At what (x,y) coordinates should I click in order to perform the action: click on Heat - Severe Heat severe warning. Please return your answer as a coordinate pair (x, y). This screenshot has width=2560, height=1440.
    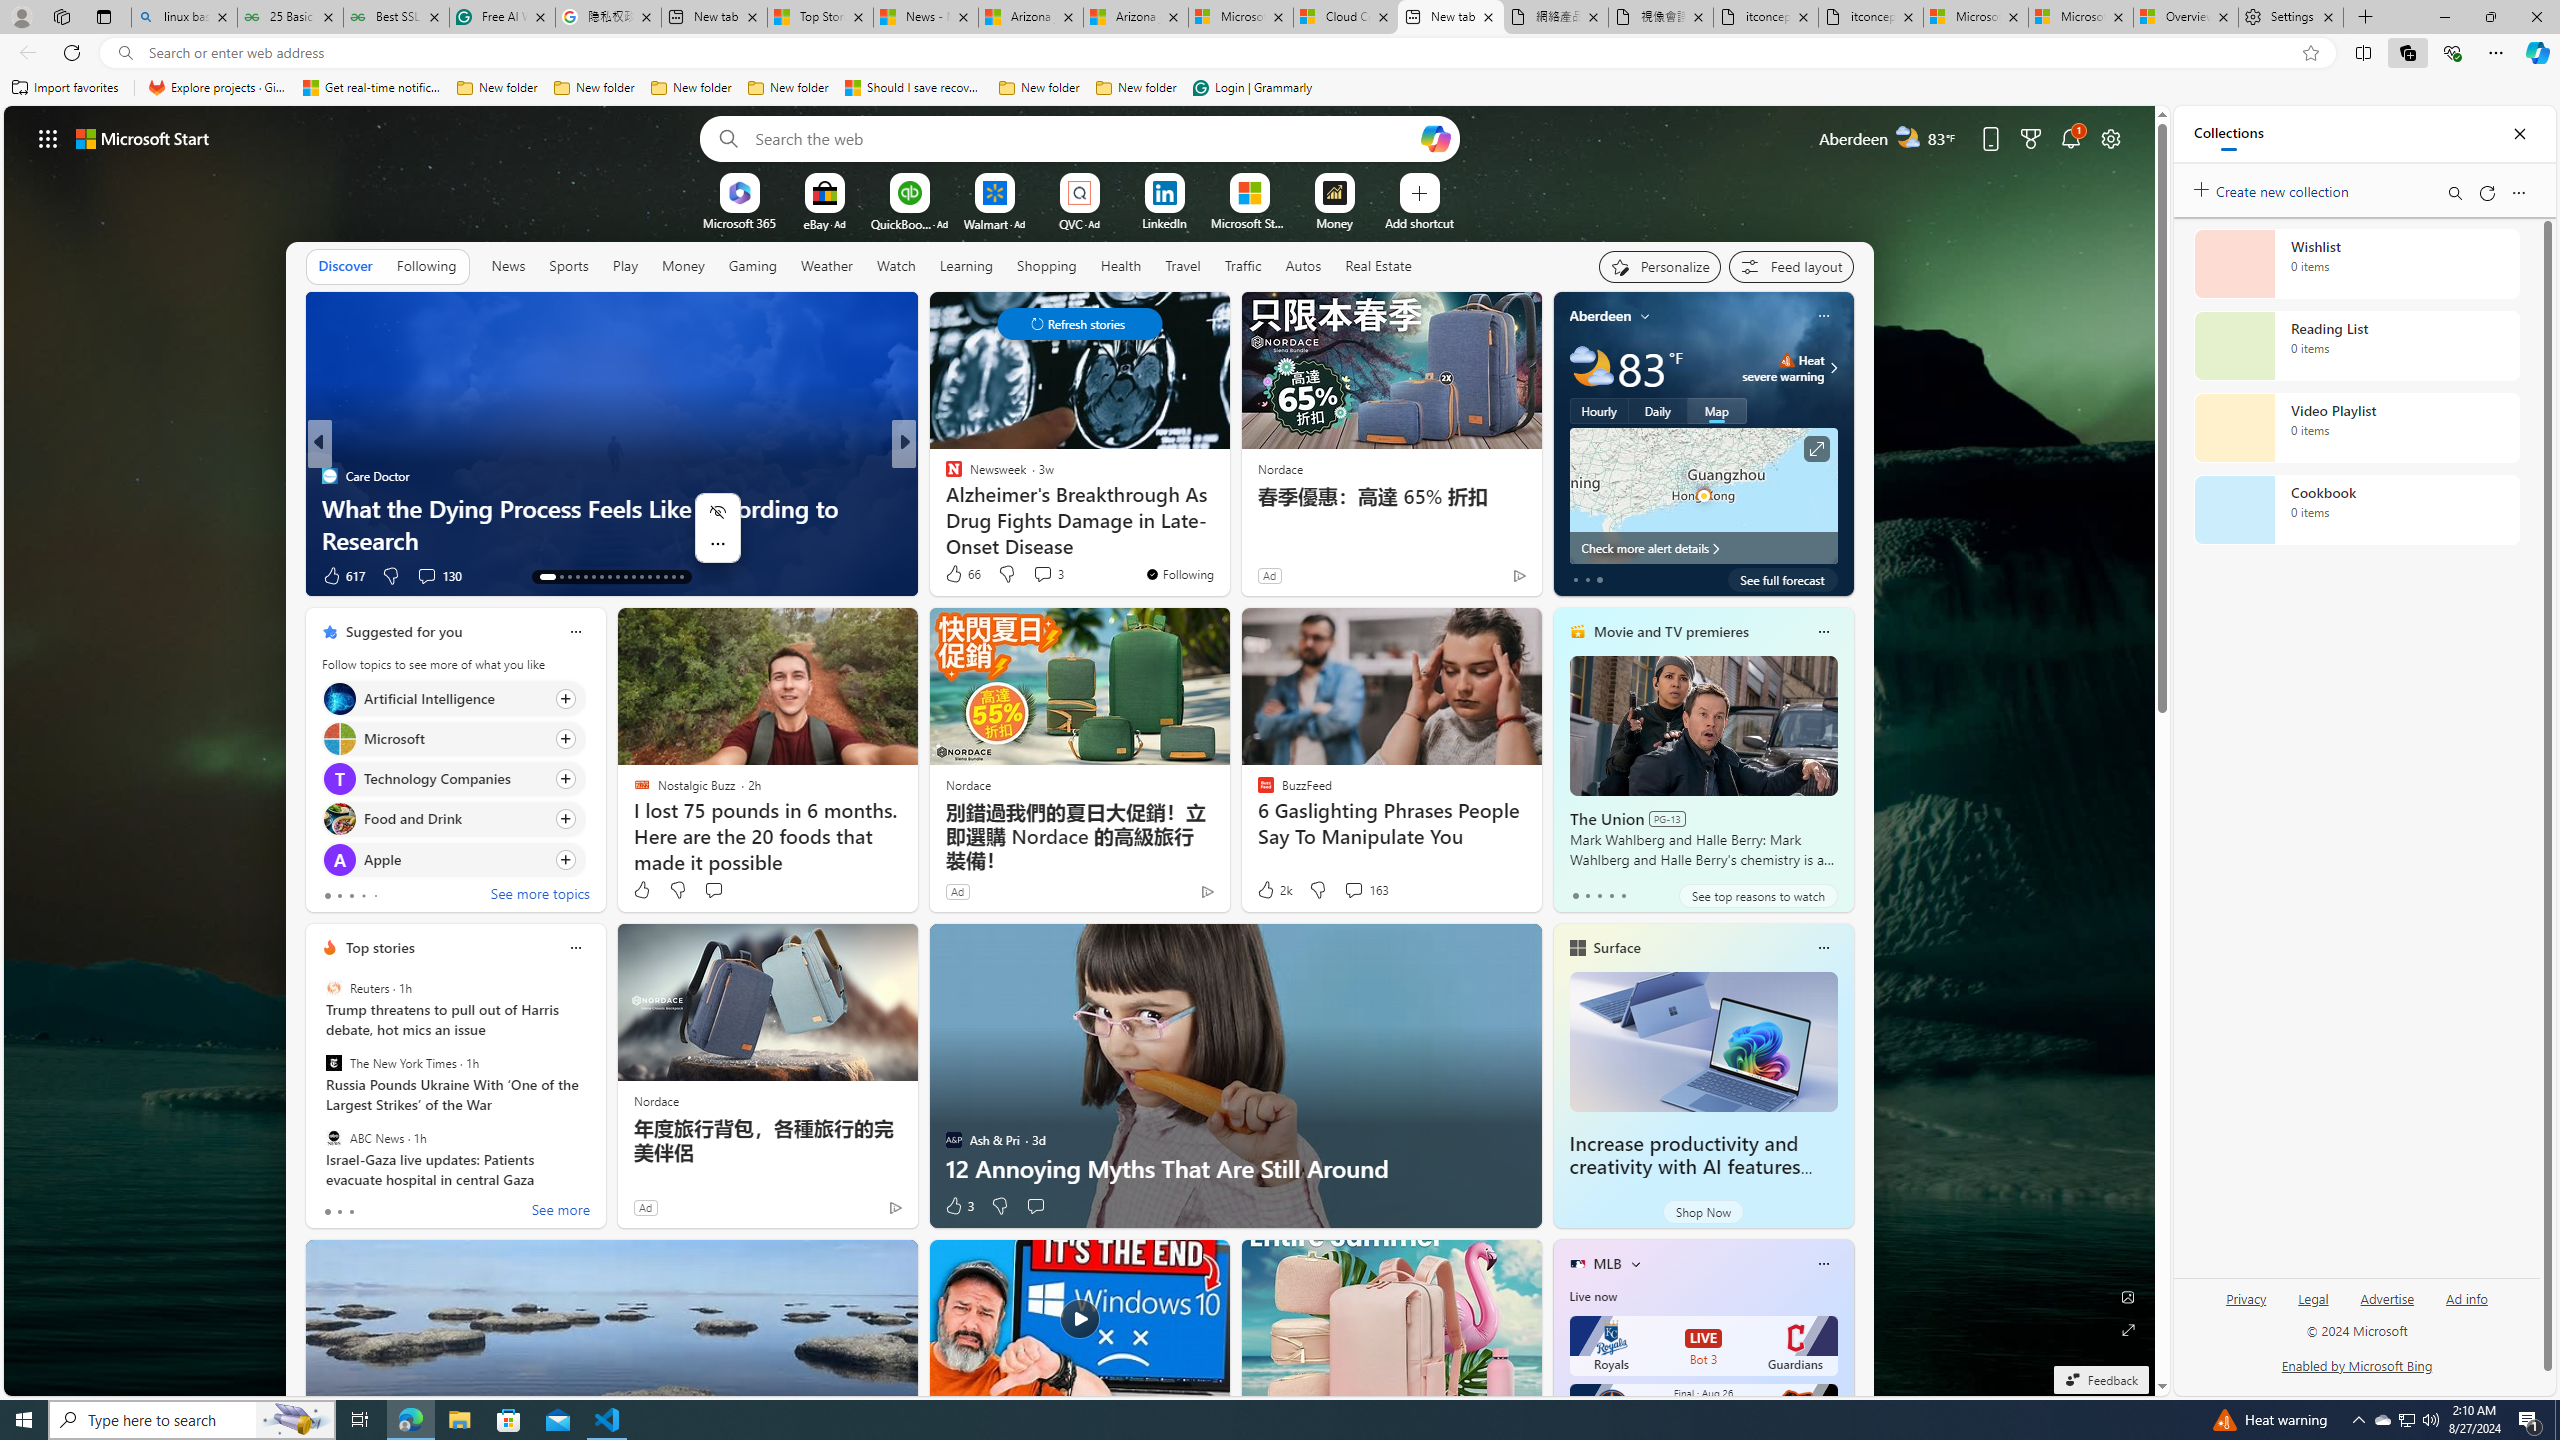
    Looking at the image, I should click on (1782, 368).